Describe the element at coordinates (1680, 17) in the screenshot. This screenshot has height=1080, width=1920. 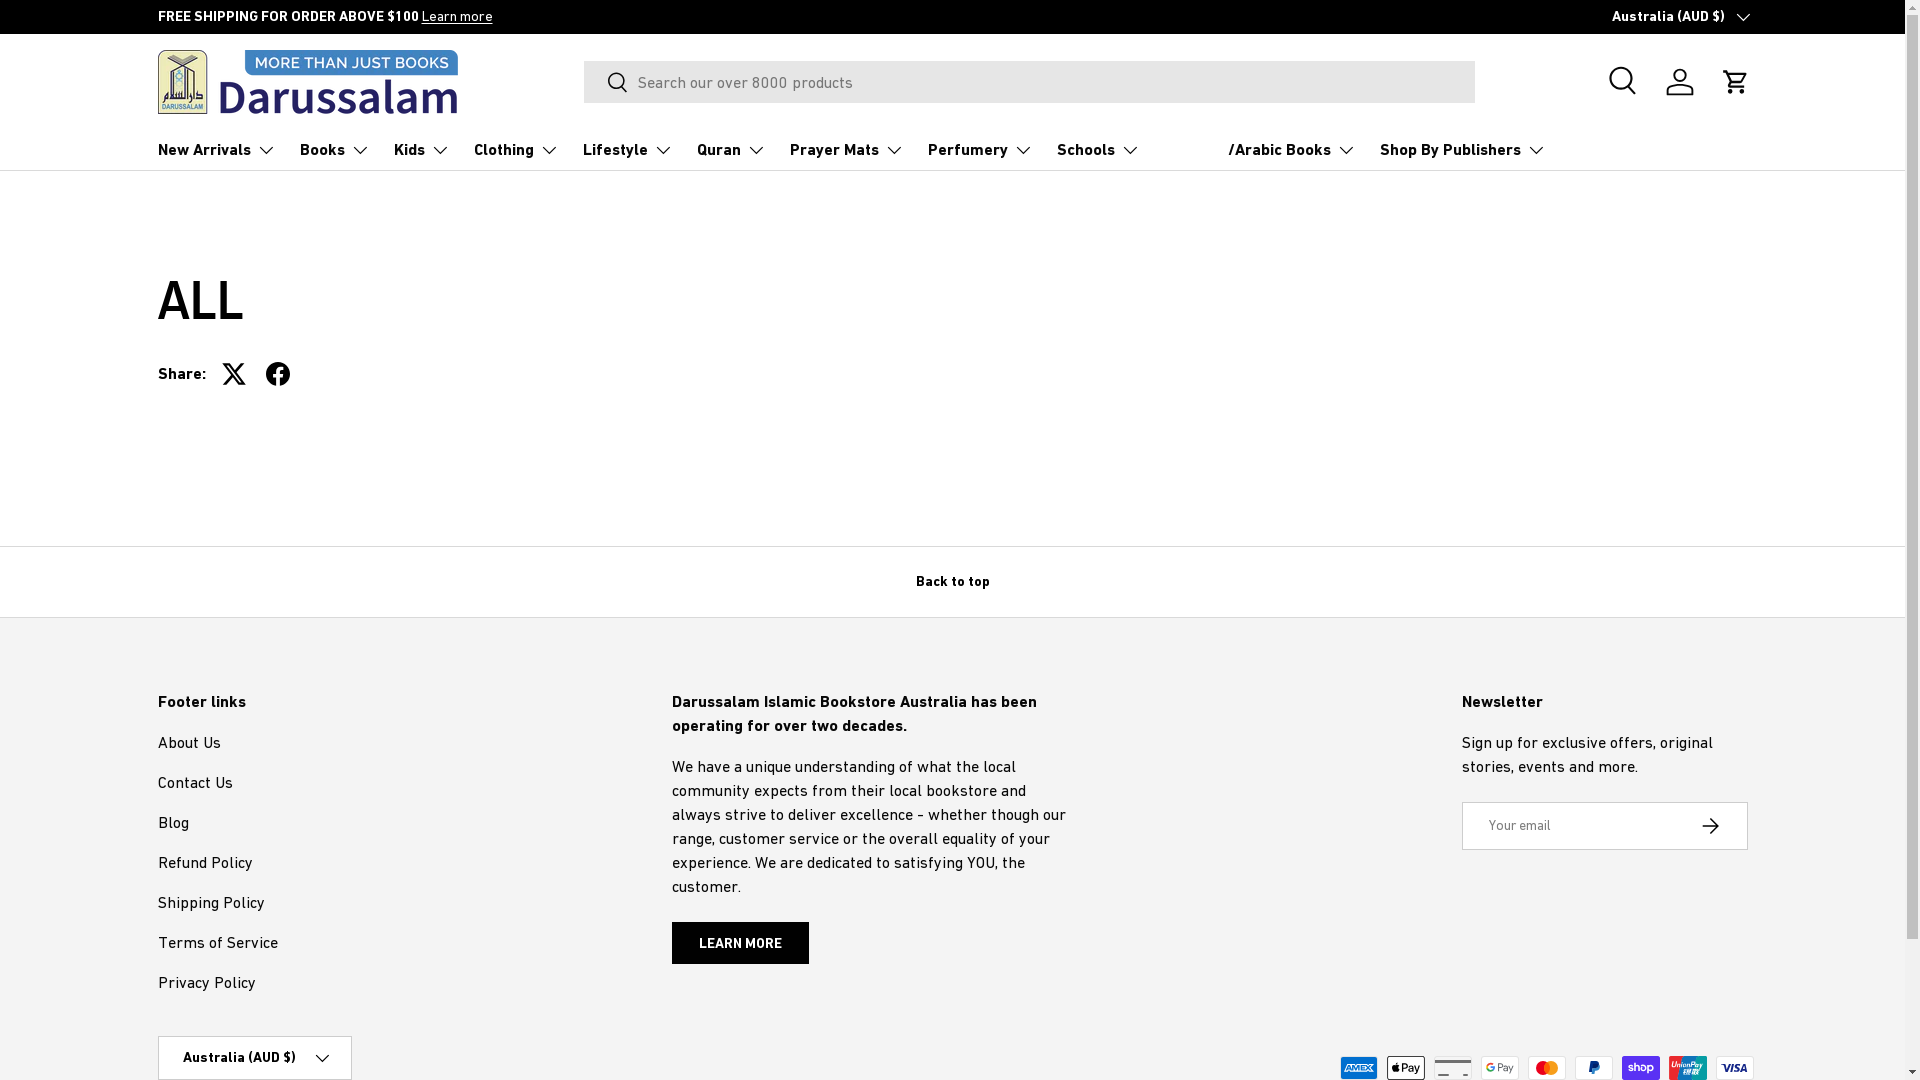
I see `Australia (AUD $)` at that location.